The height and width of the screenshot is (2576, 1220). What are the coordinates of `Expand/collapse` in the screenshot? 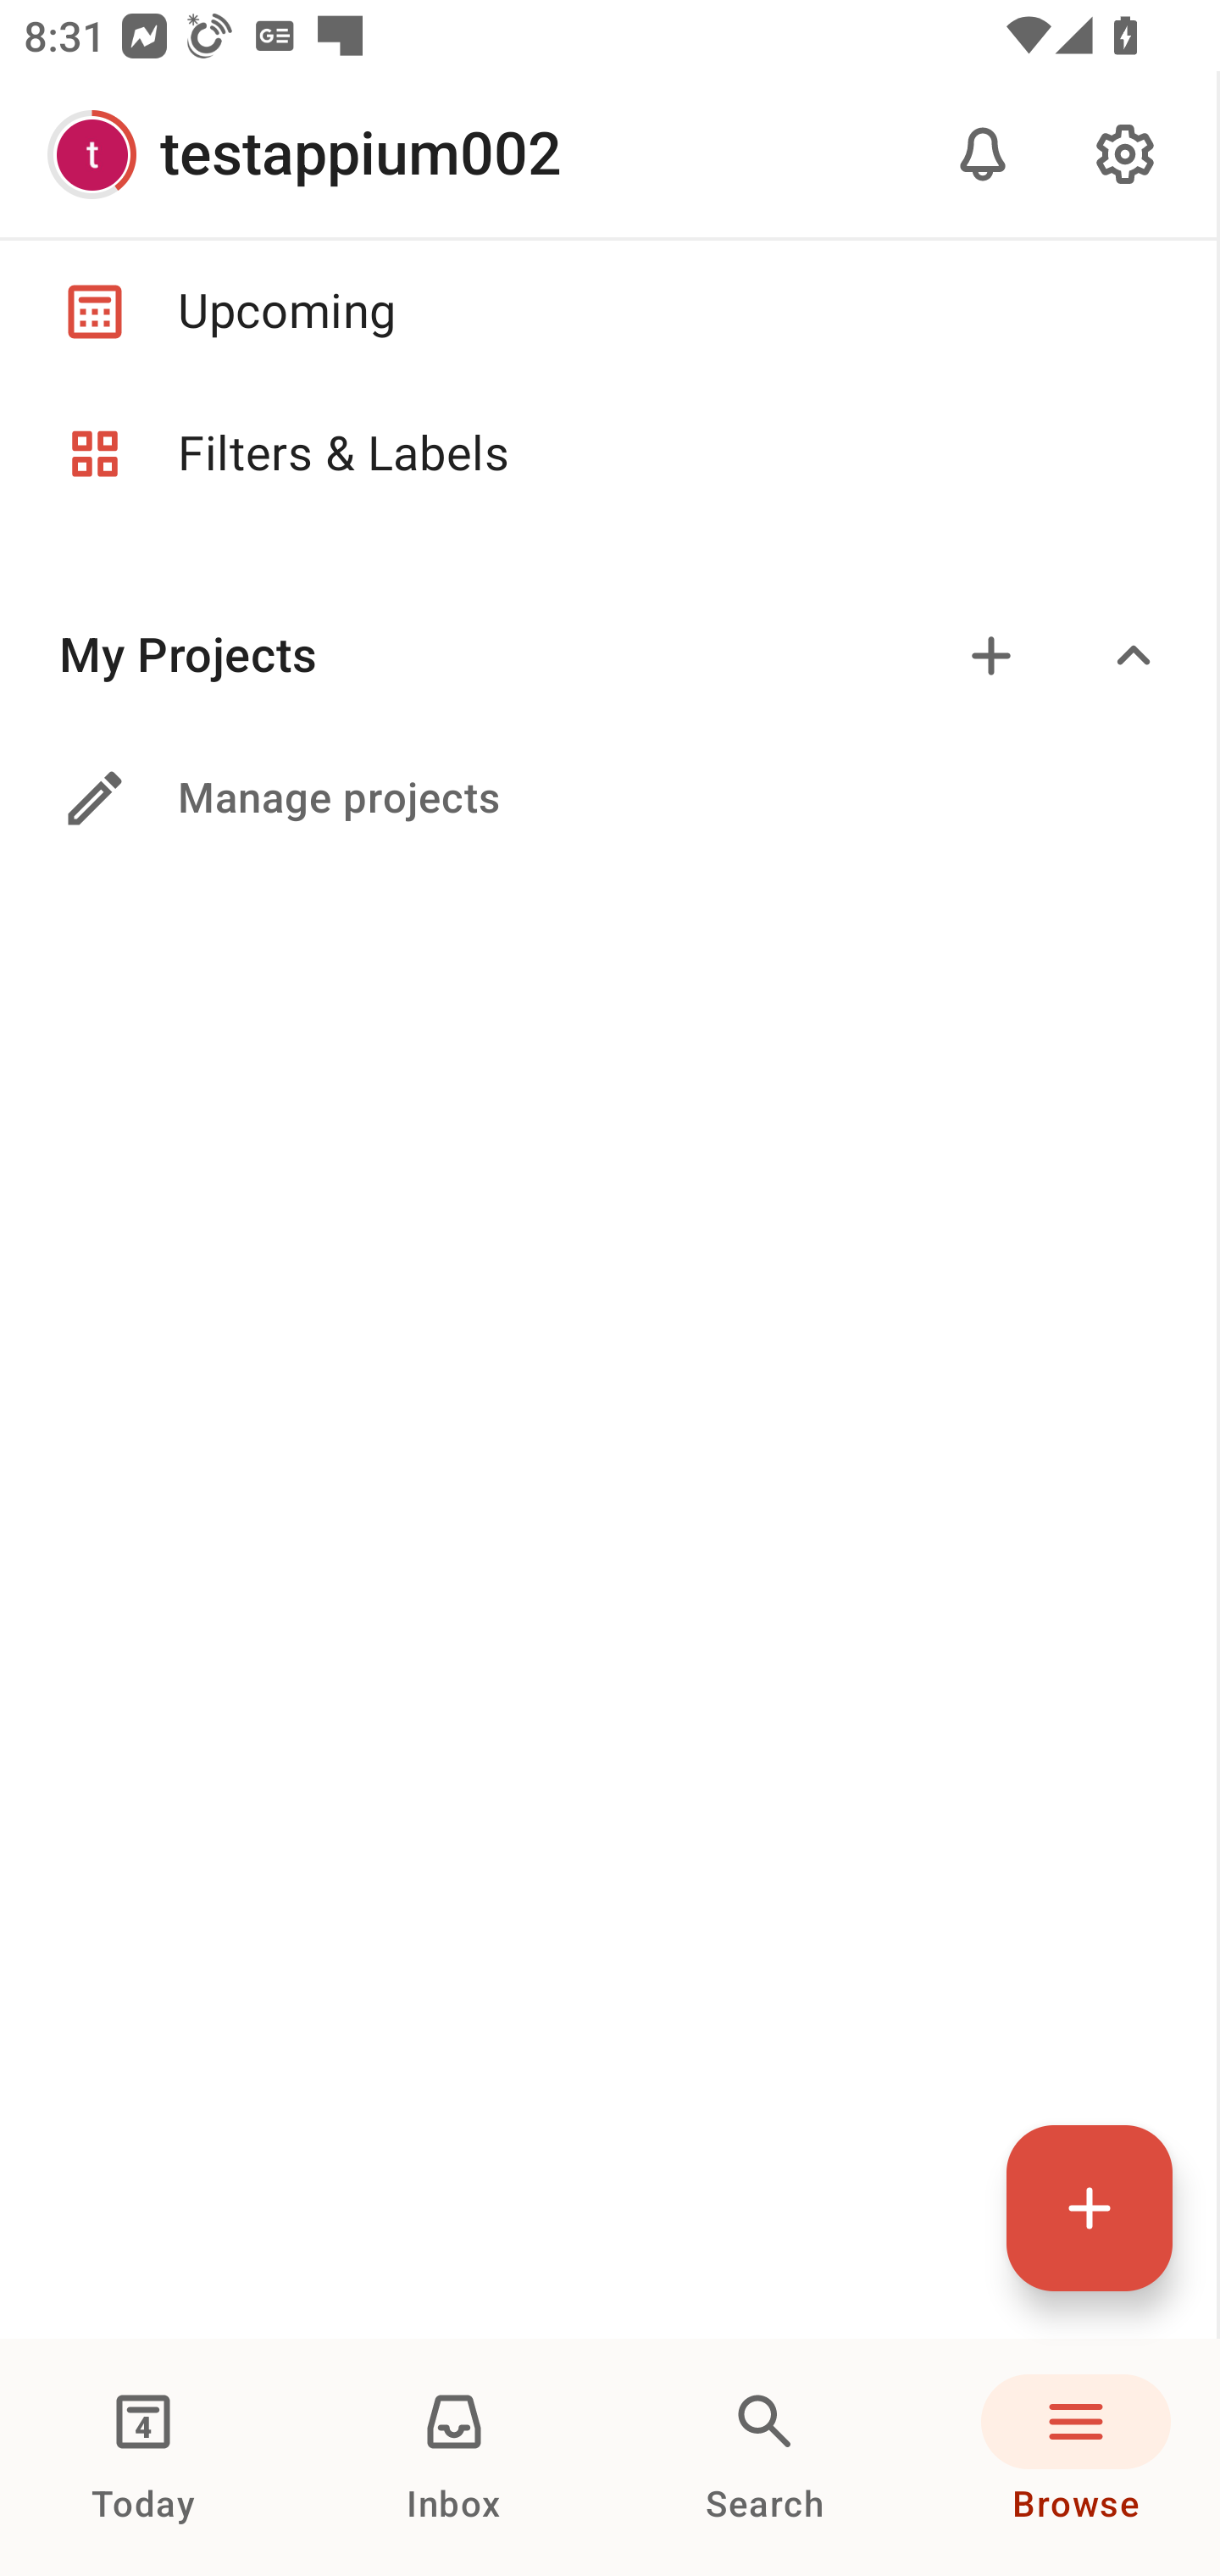 It's located at (1134, 656).